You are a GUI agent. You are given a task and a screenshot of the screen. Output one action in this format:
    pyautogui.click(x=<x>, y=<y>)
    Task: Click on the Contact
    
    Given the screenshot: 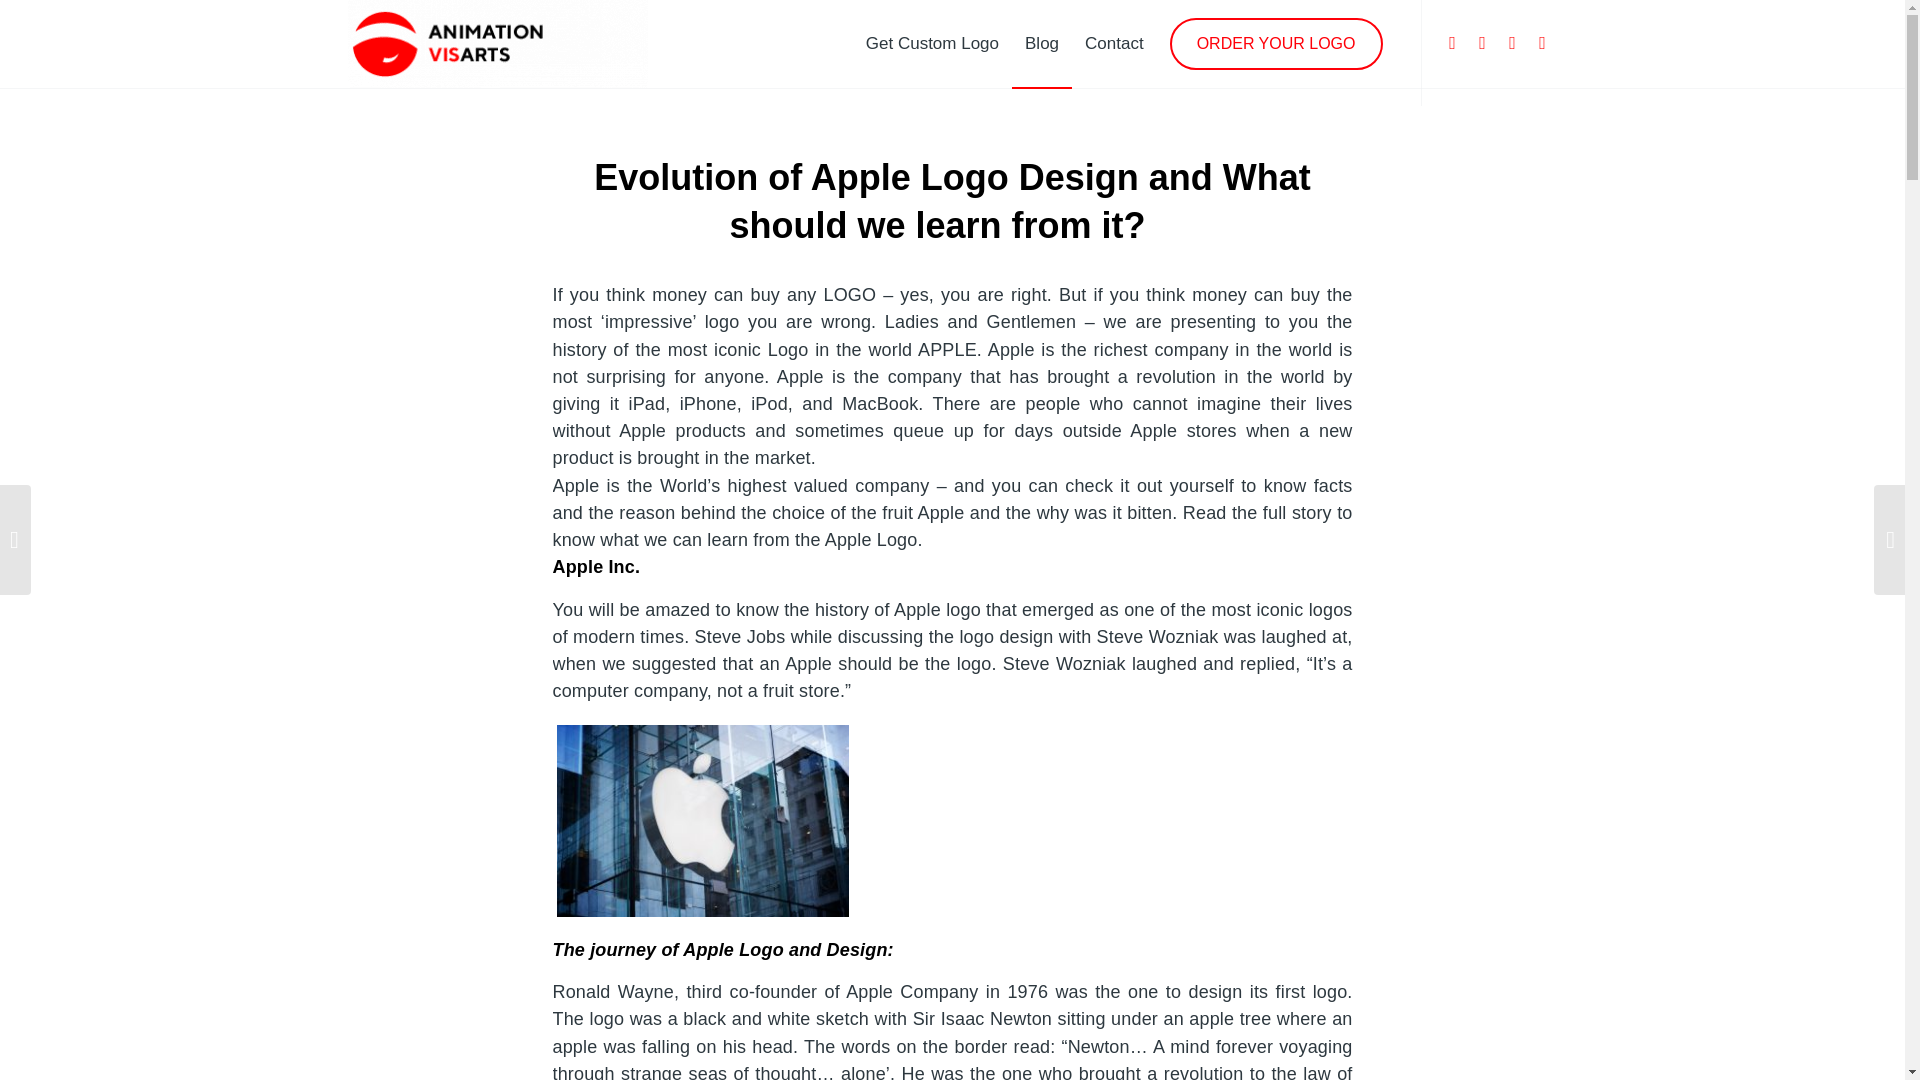 What is the action you would take?
    pyautogui.click(x=1114, y=44)
    